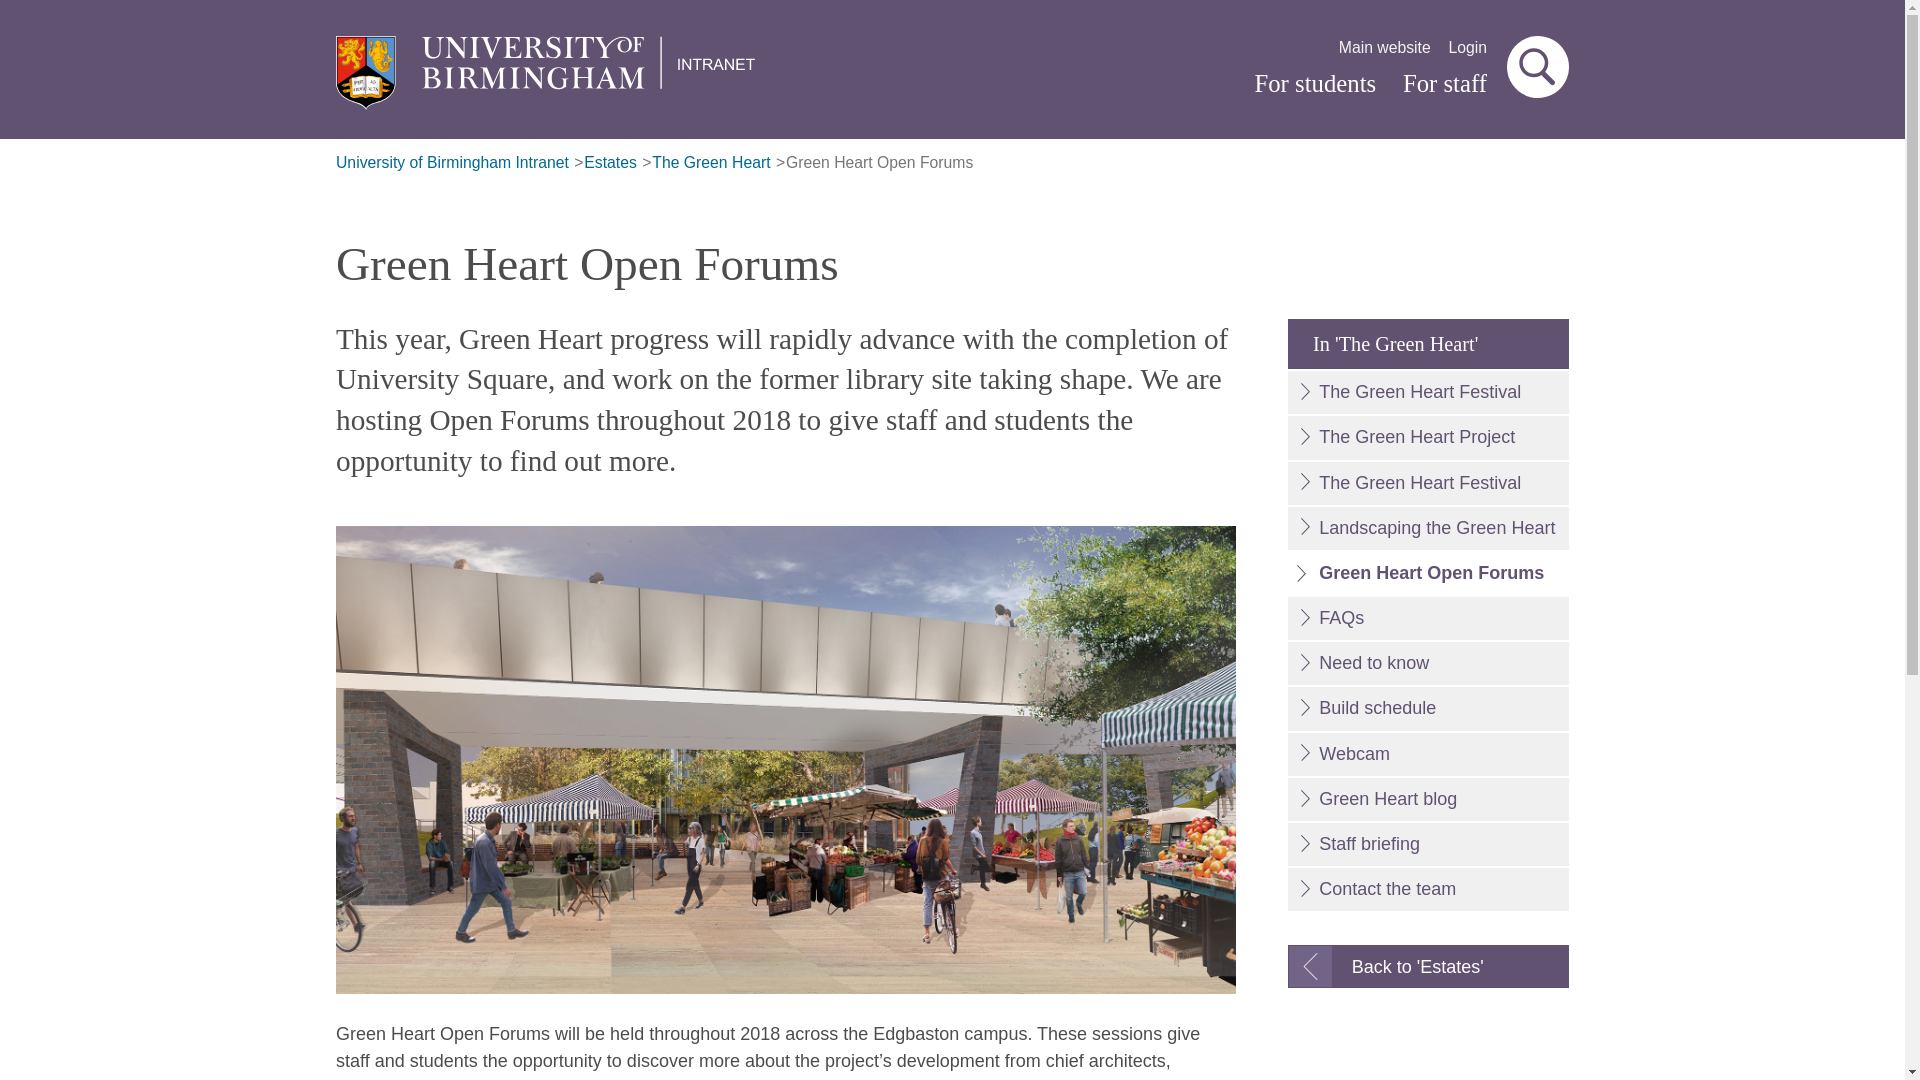 The width and height of the screenshot is (1920, 1080). What do you see at coordinates (554, 72) in the screenshot?
I see `University of Birmingham` at bounding box center [554, 72].